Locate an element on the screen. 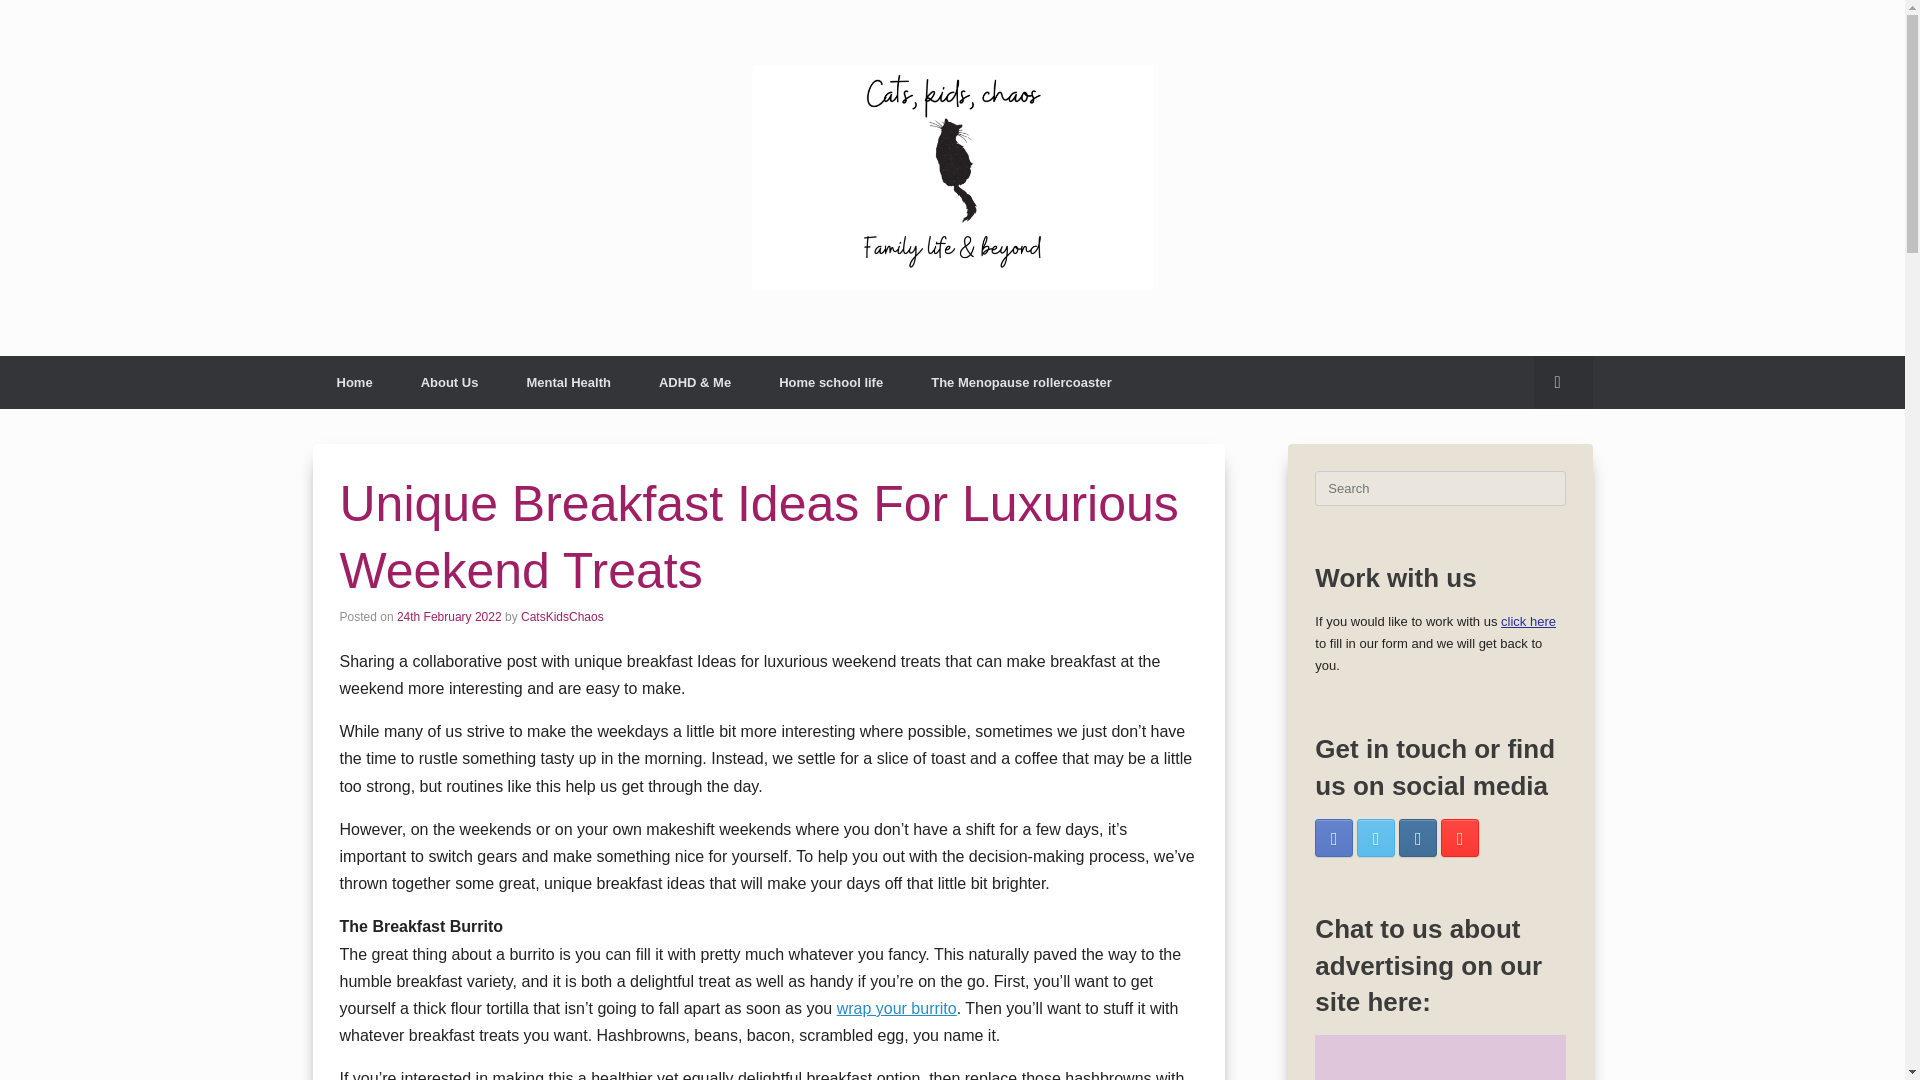  CatsKidsChaos Facebook is located at coordinates (1334, 838).